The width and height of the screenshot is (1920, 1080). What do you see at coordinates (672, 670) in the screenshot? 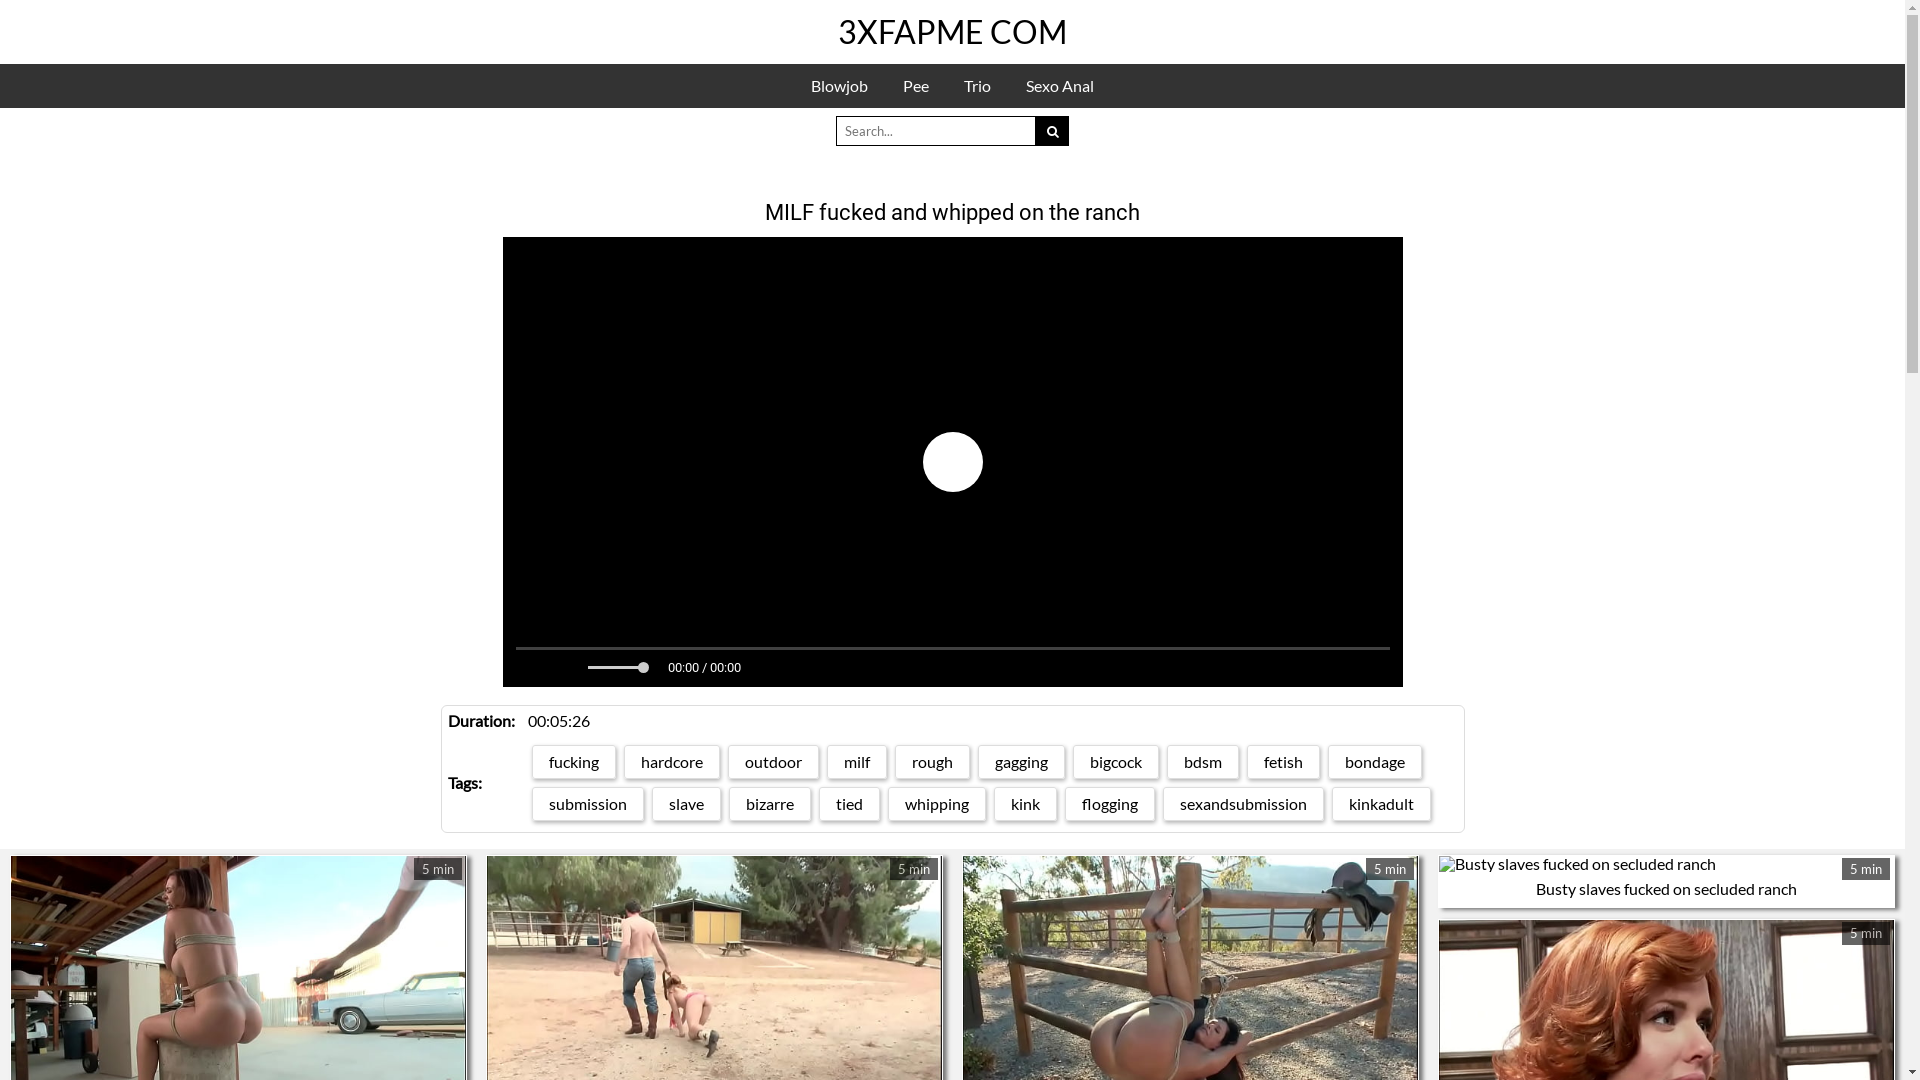
I see `hardcore` at bounding box center [672, 670].